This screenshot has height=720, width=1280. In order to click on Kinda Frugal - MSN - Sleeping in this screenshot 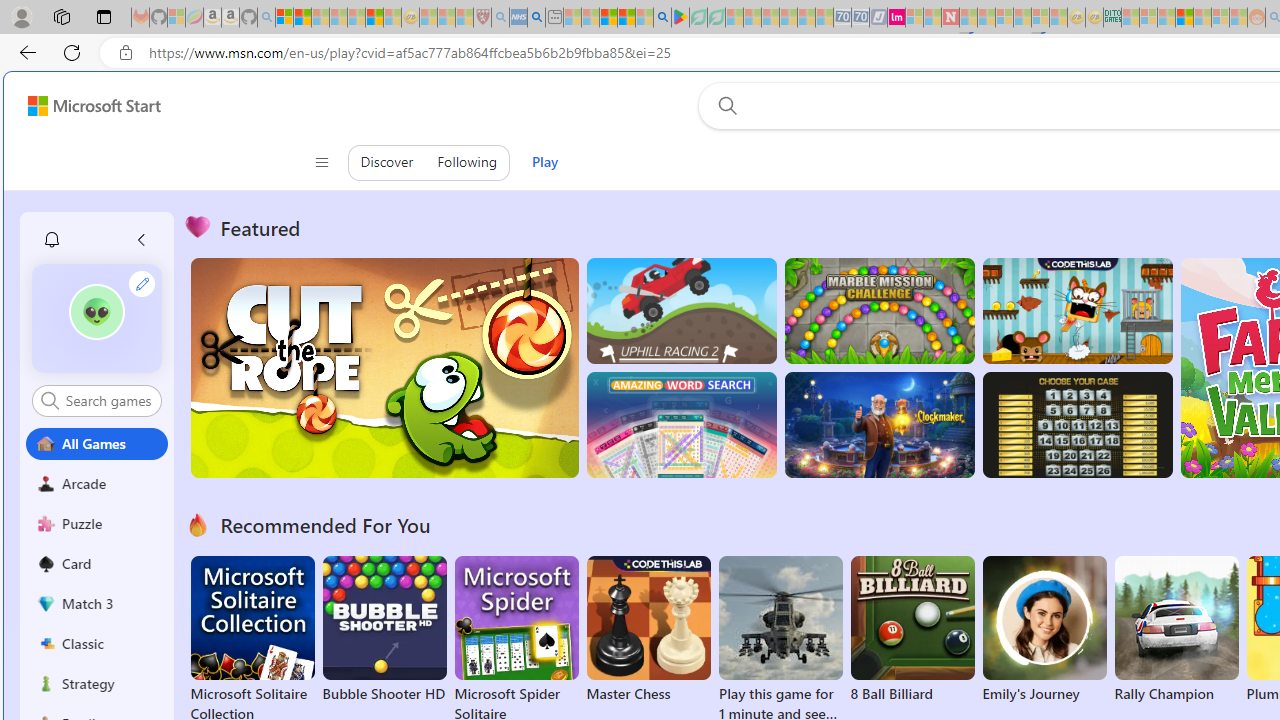, I will do `click(1202, 18)`.